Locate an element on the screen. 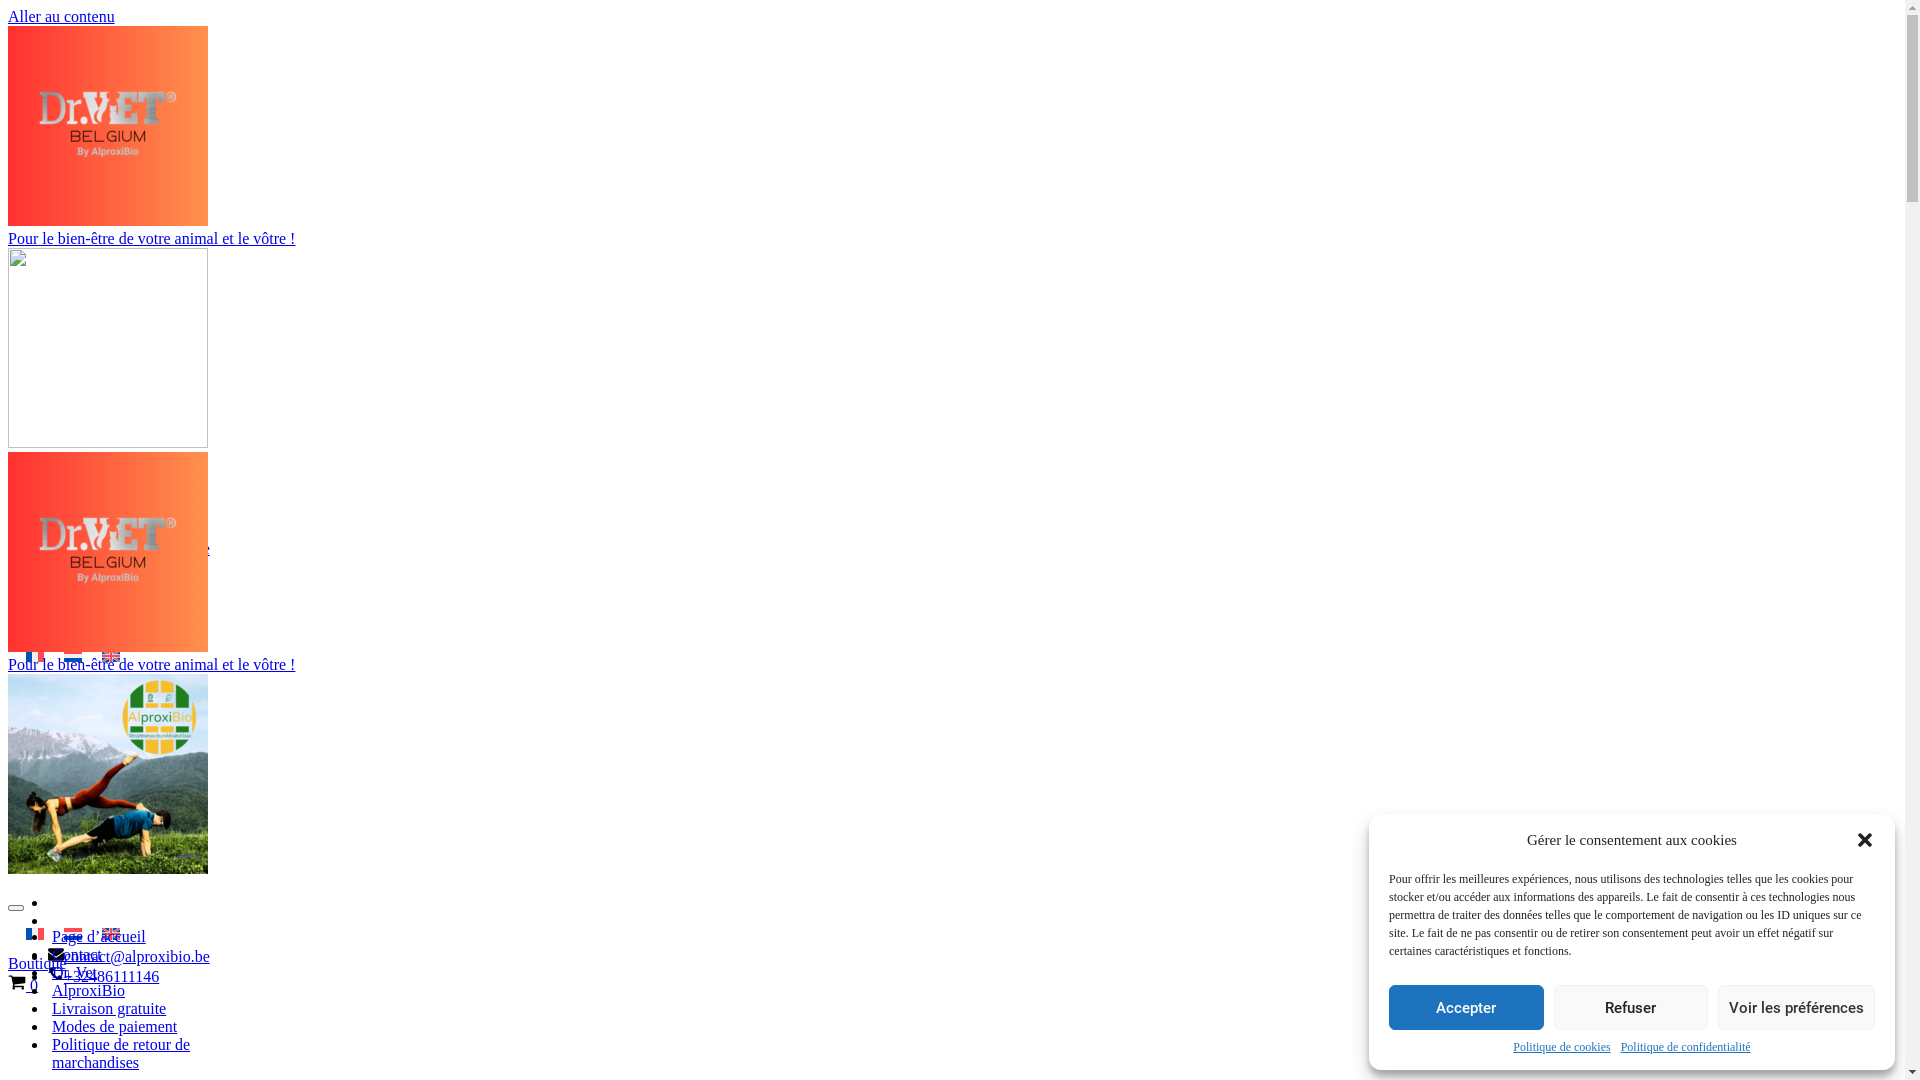 This screenshot has width=1920, height=1080. Menu de navigation is located at coordinates (16, 908).